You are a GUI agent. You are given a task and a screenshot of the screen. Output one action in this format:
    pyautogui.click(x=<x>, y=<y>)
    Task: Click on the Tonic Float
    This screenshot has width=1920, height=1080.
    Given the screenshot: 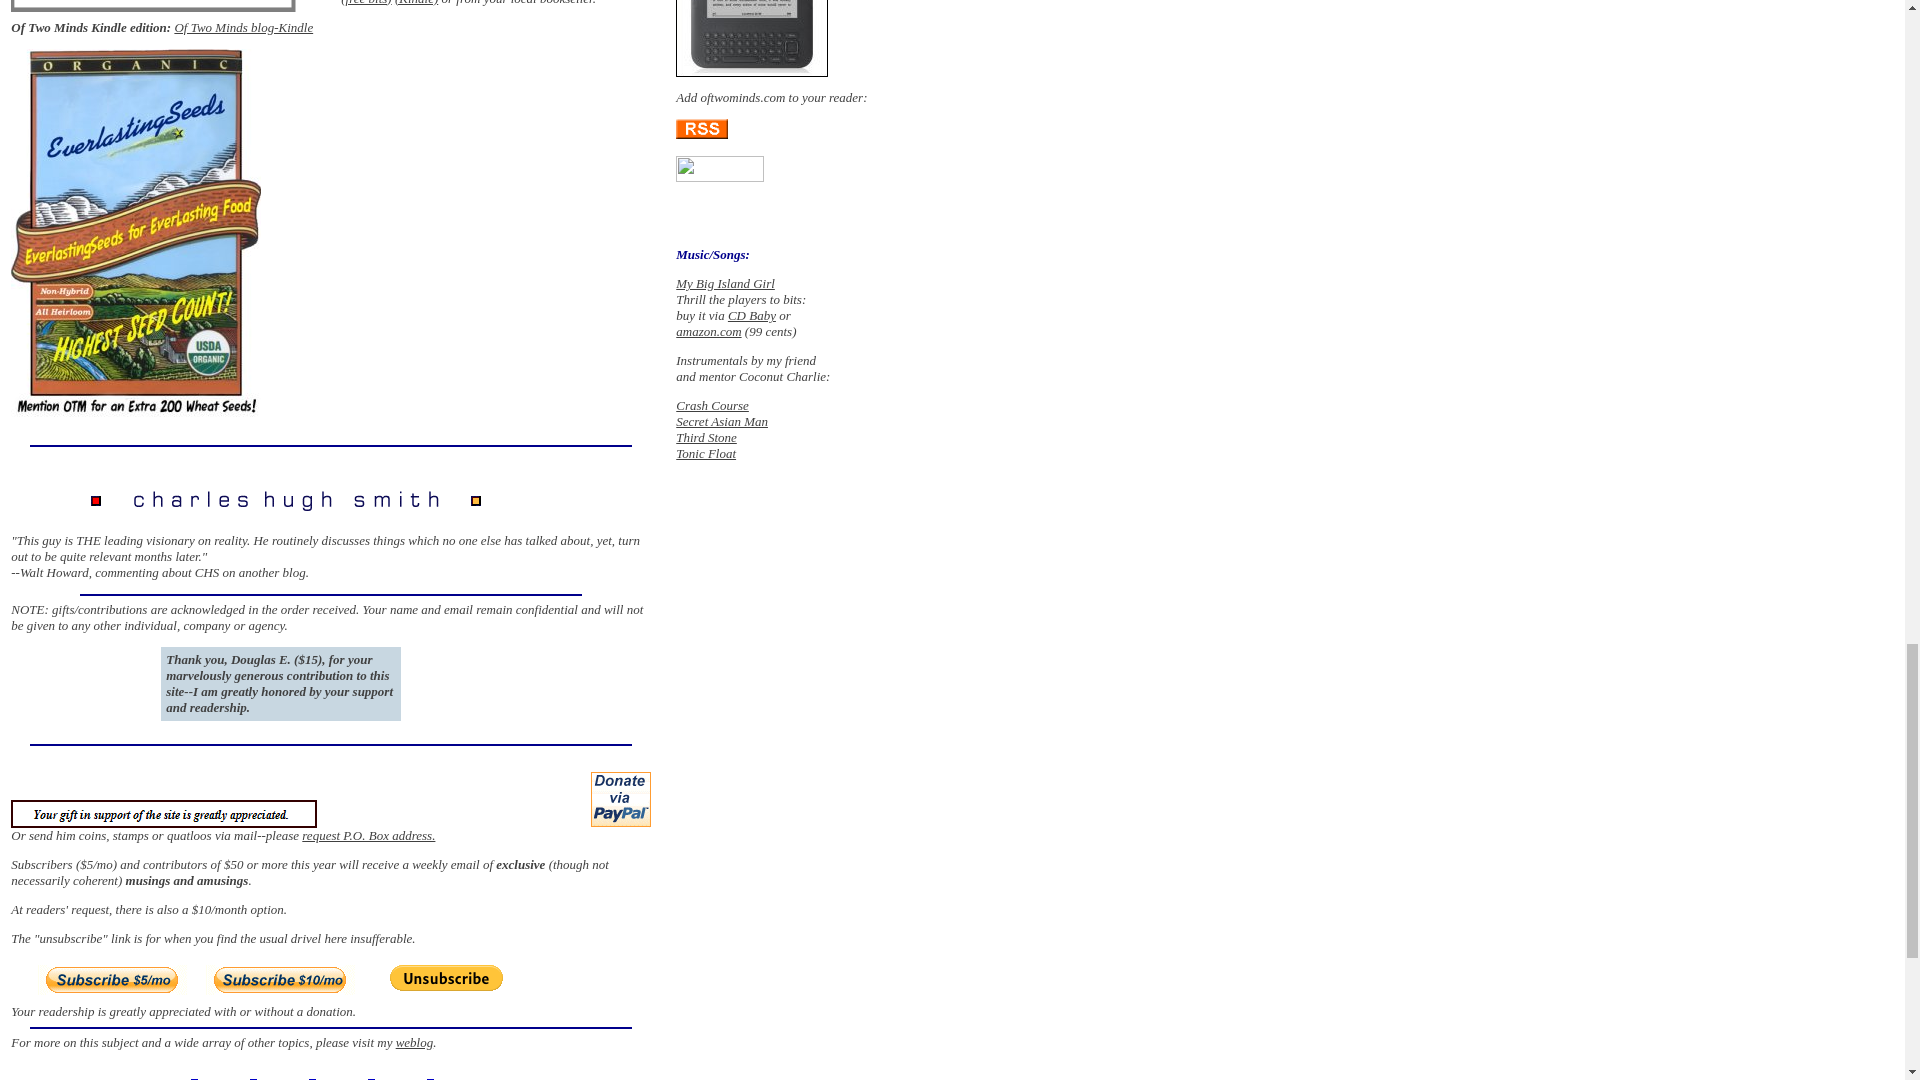 What is the action you would take?
    pyautogui.click(x=705, y=454)
    